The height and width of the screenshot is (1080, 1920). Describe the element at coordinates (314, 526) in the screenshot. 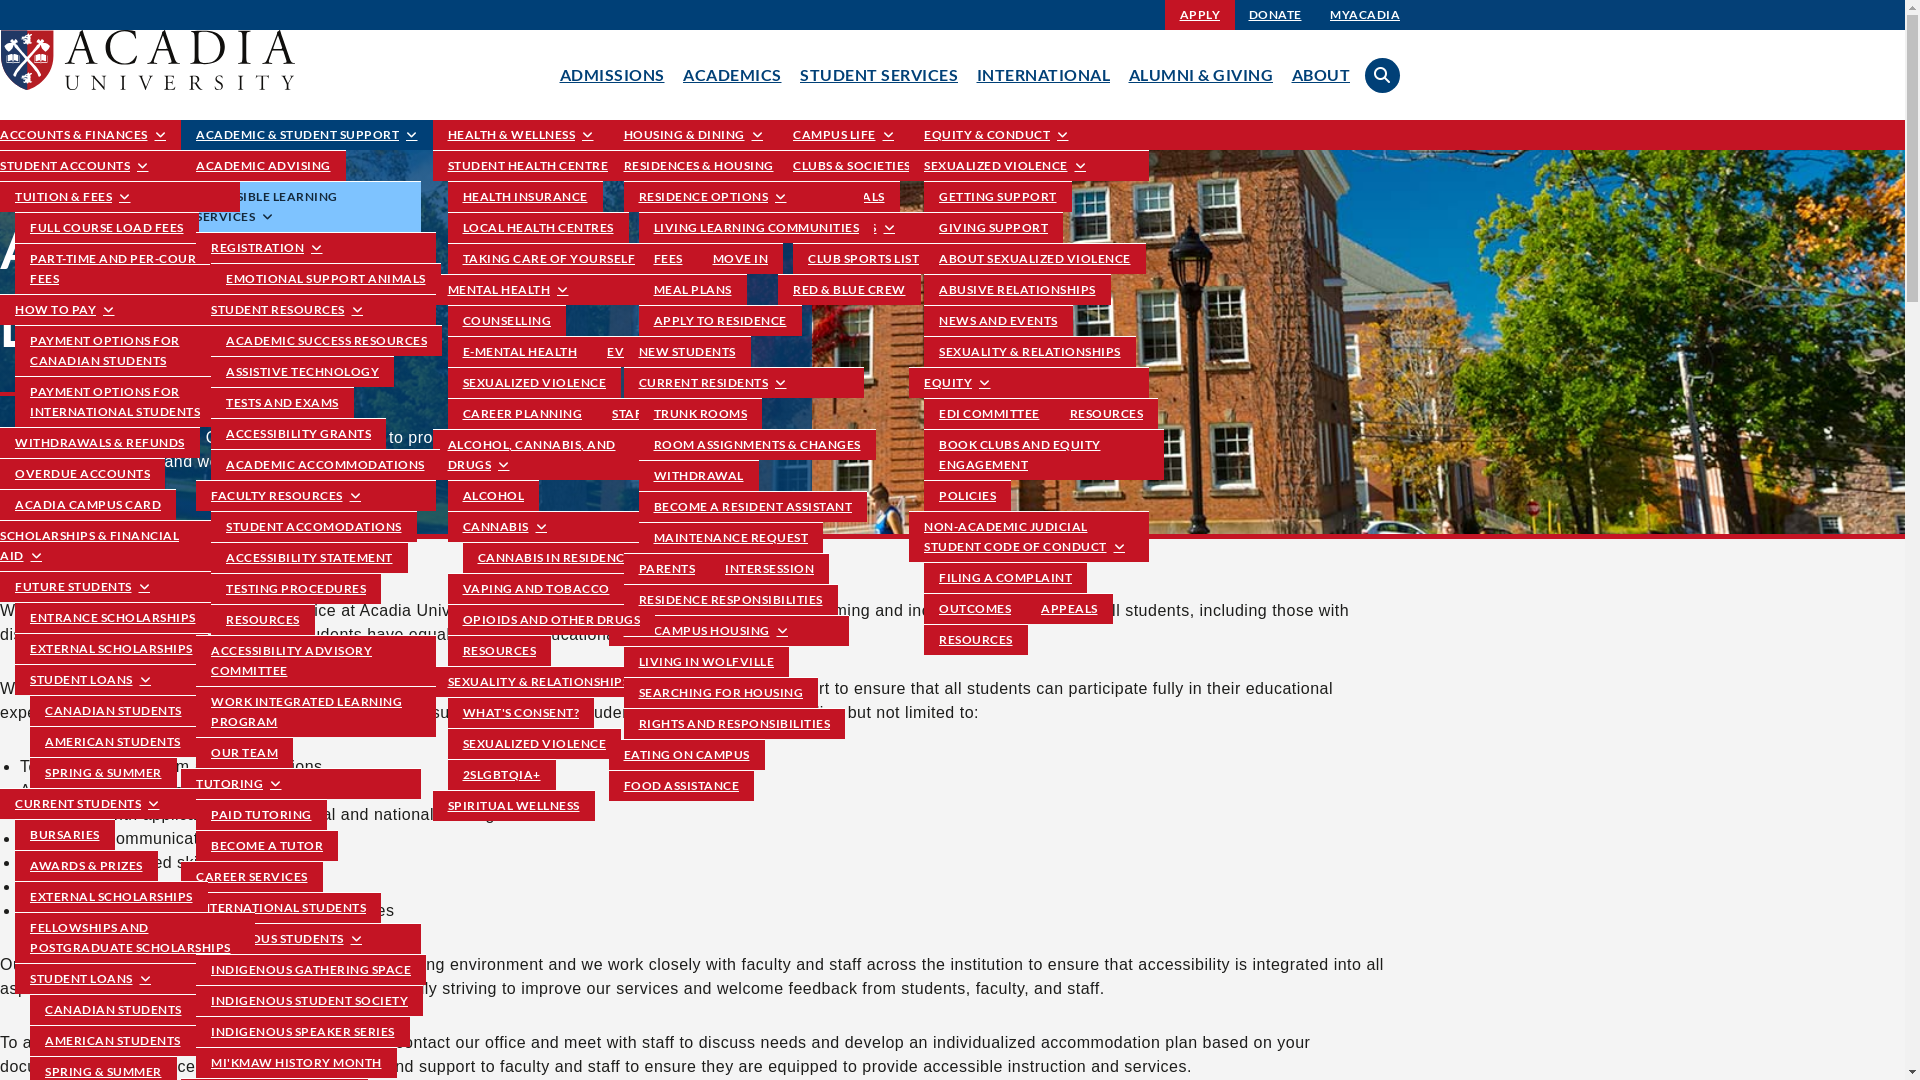

I see `STUDENT ACCOMODATIONS` at that location.